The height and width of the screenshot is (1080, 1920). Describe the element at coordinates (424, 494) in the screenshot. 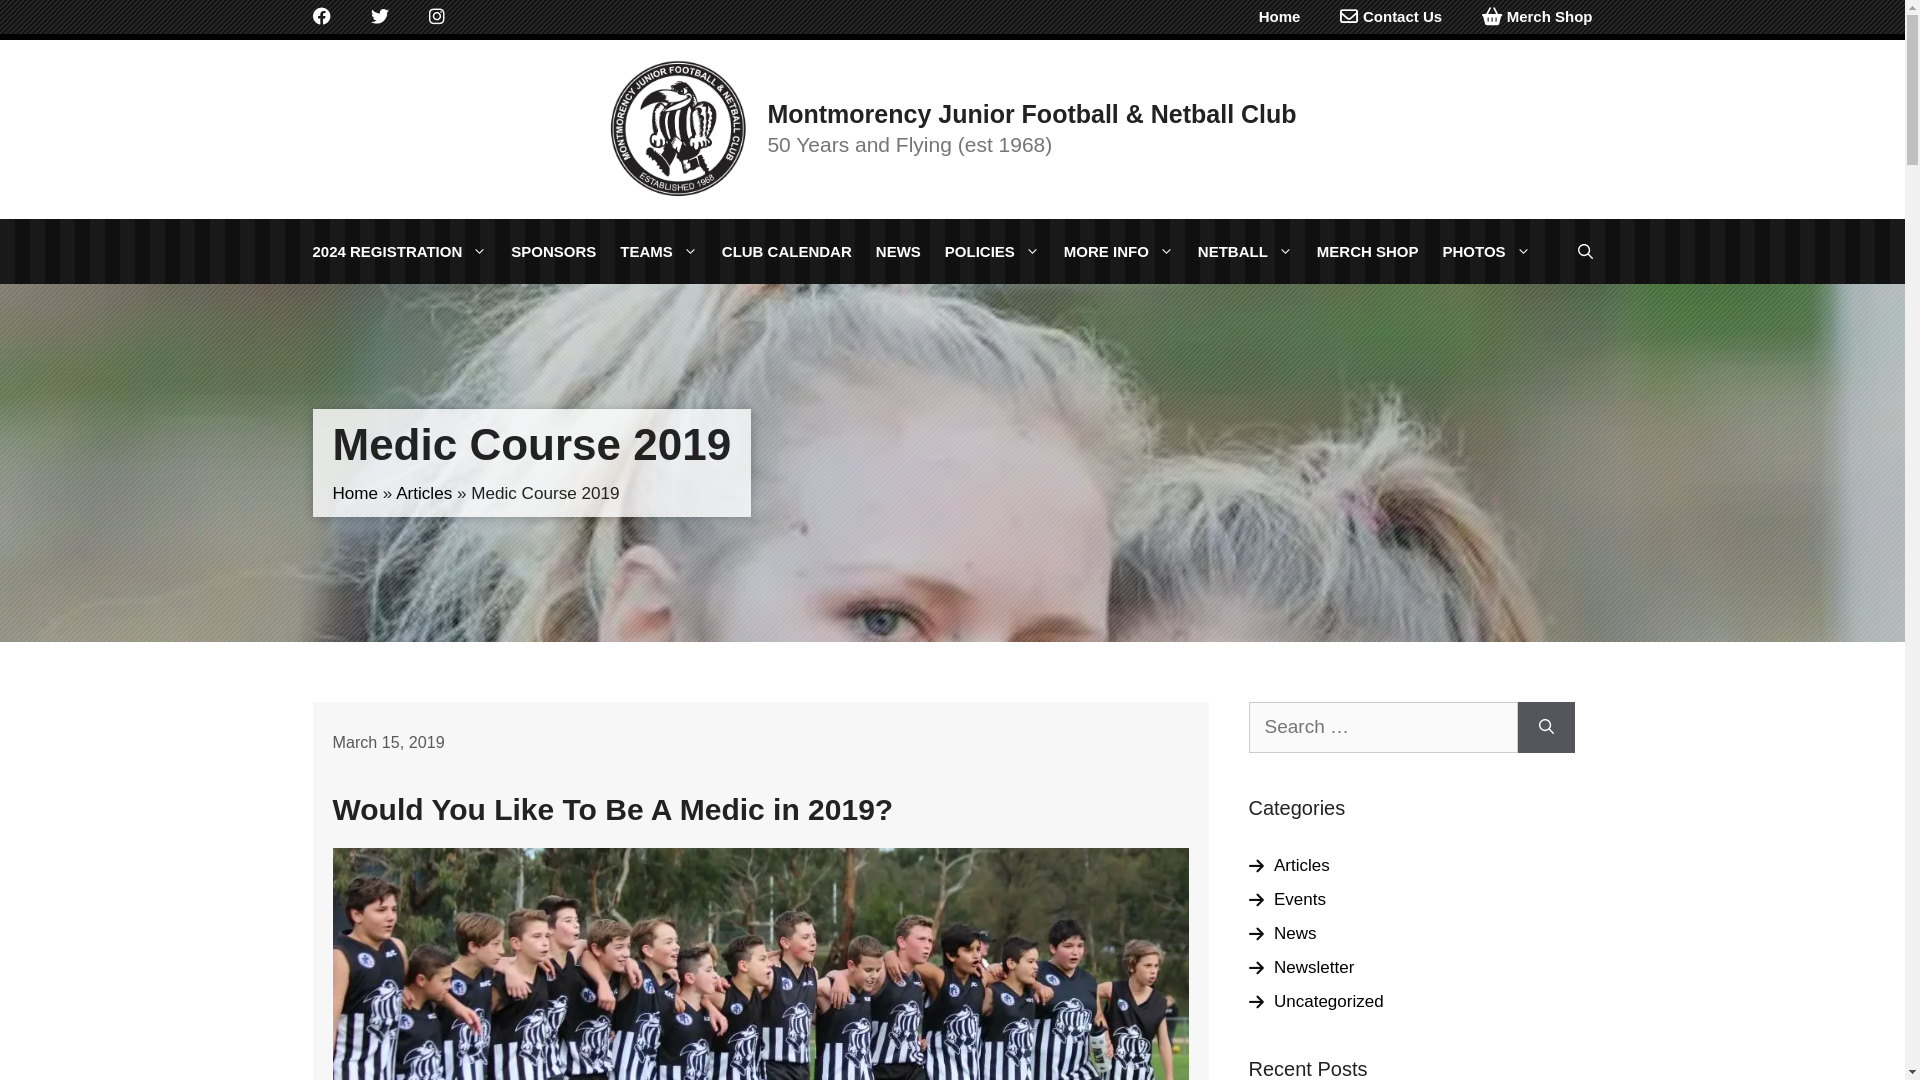

I see `Articles` at that location.